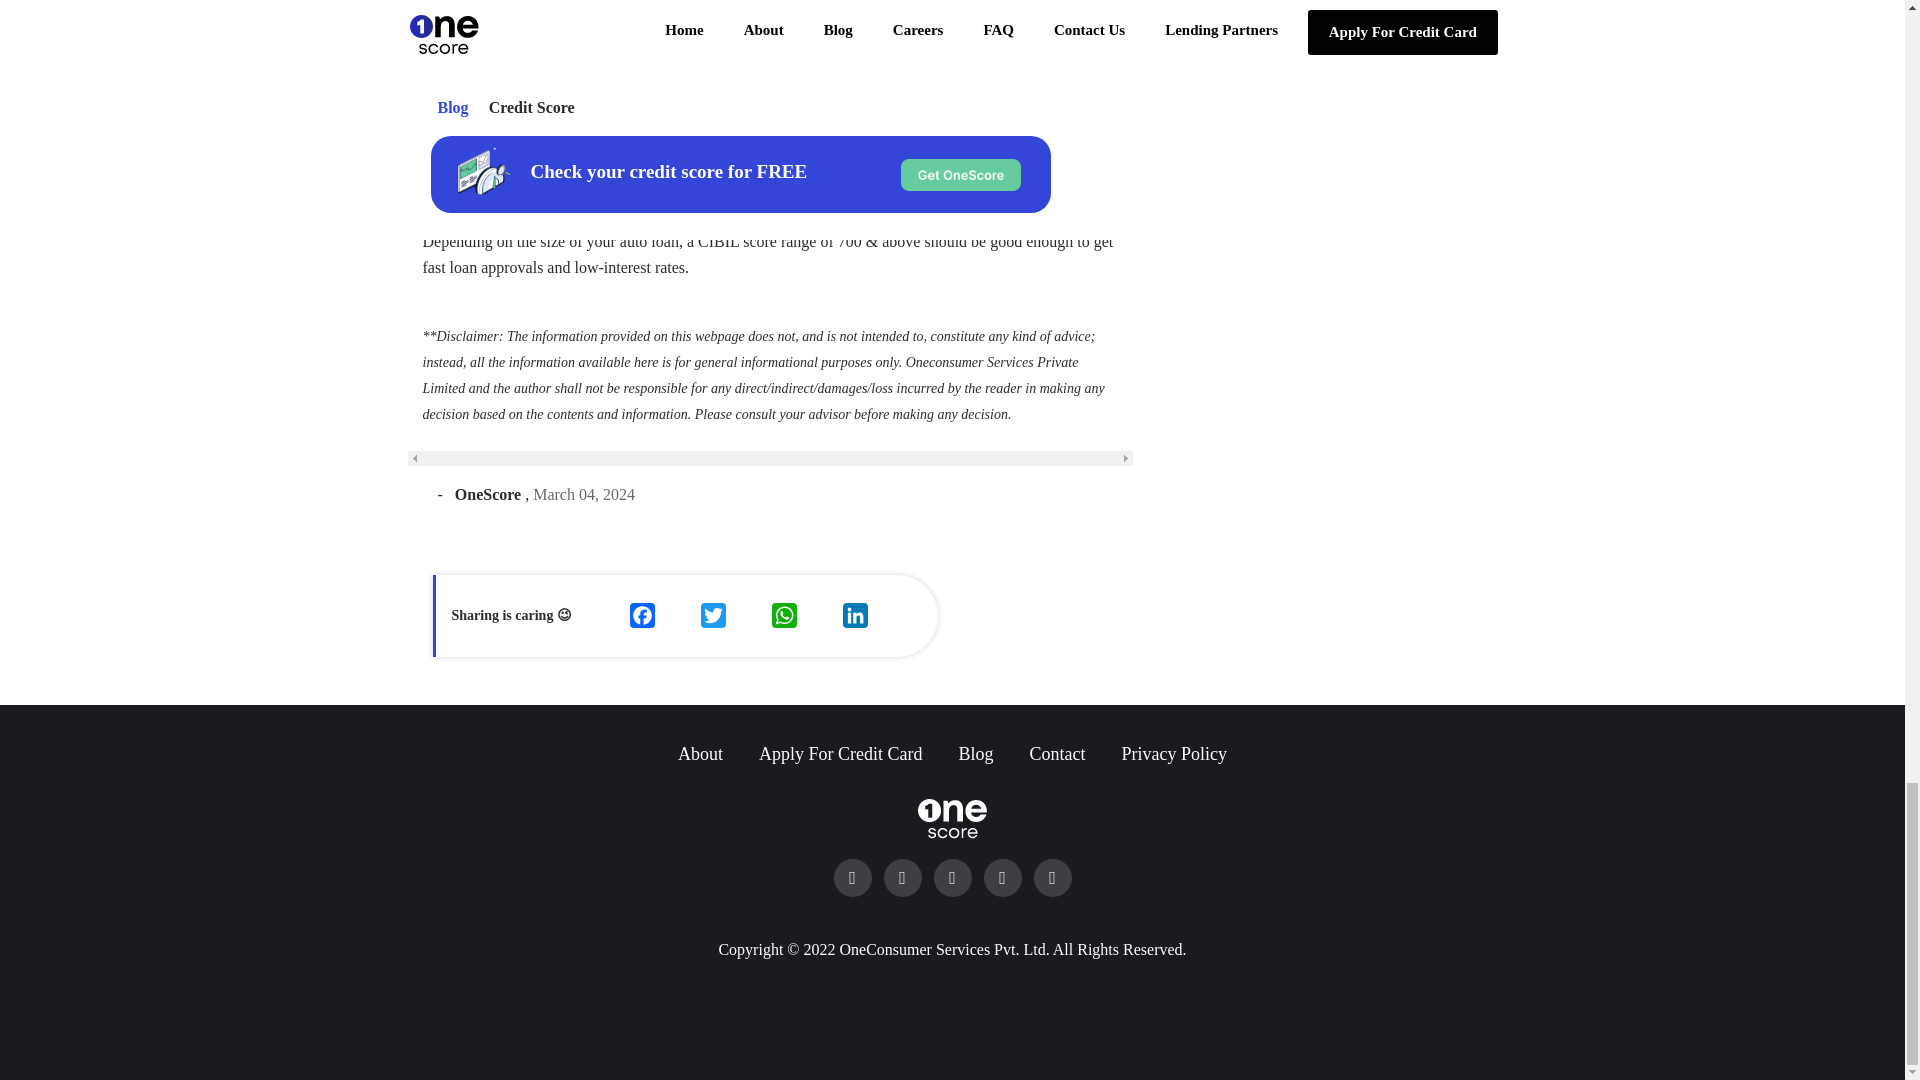 This screenshot has height=1080, width=1920. Describe the element at coordinates (700, 754) in the screenshot. I see `About` at that location.